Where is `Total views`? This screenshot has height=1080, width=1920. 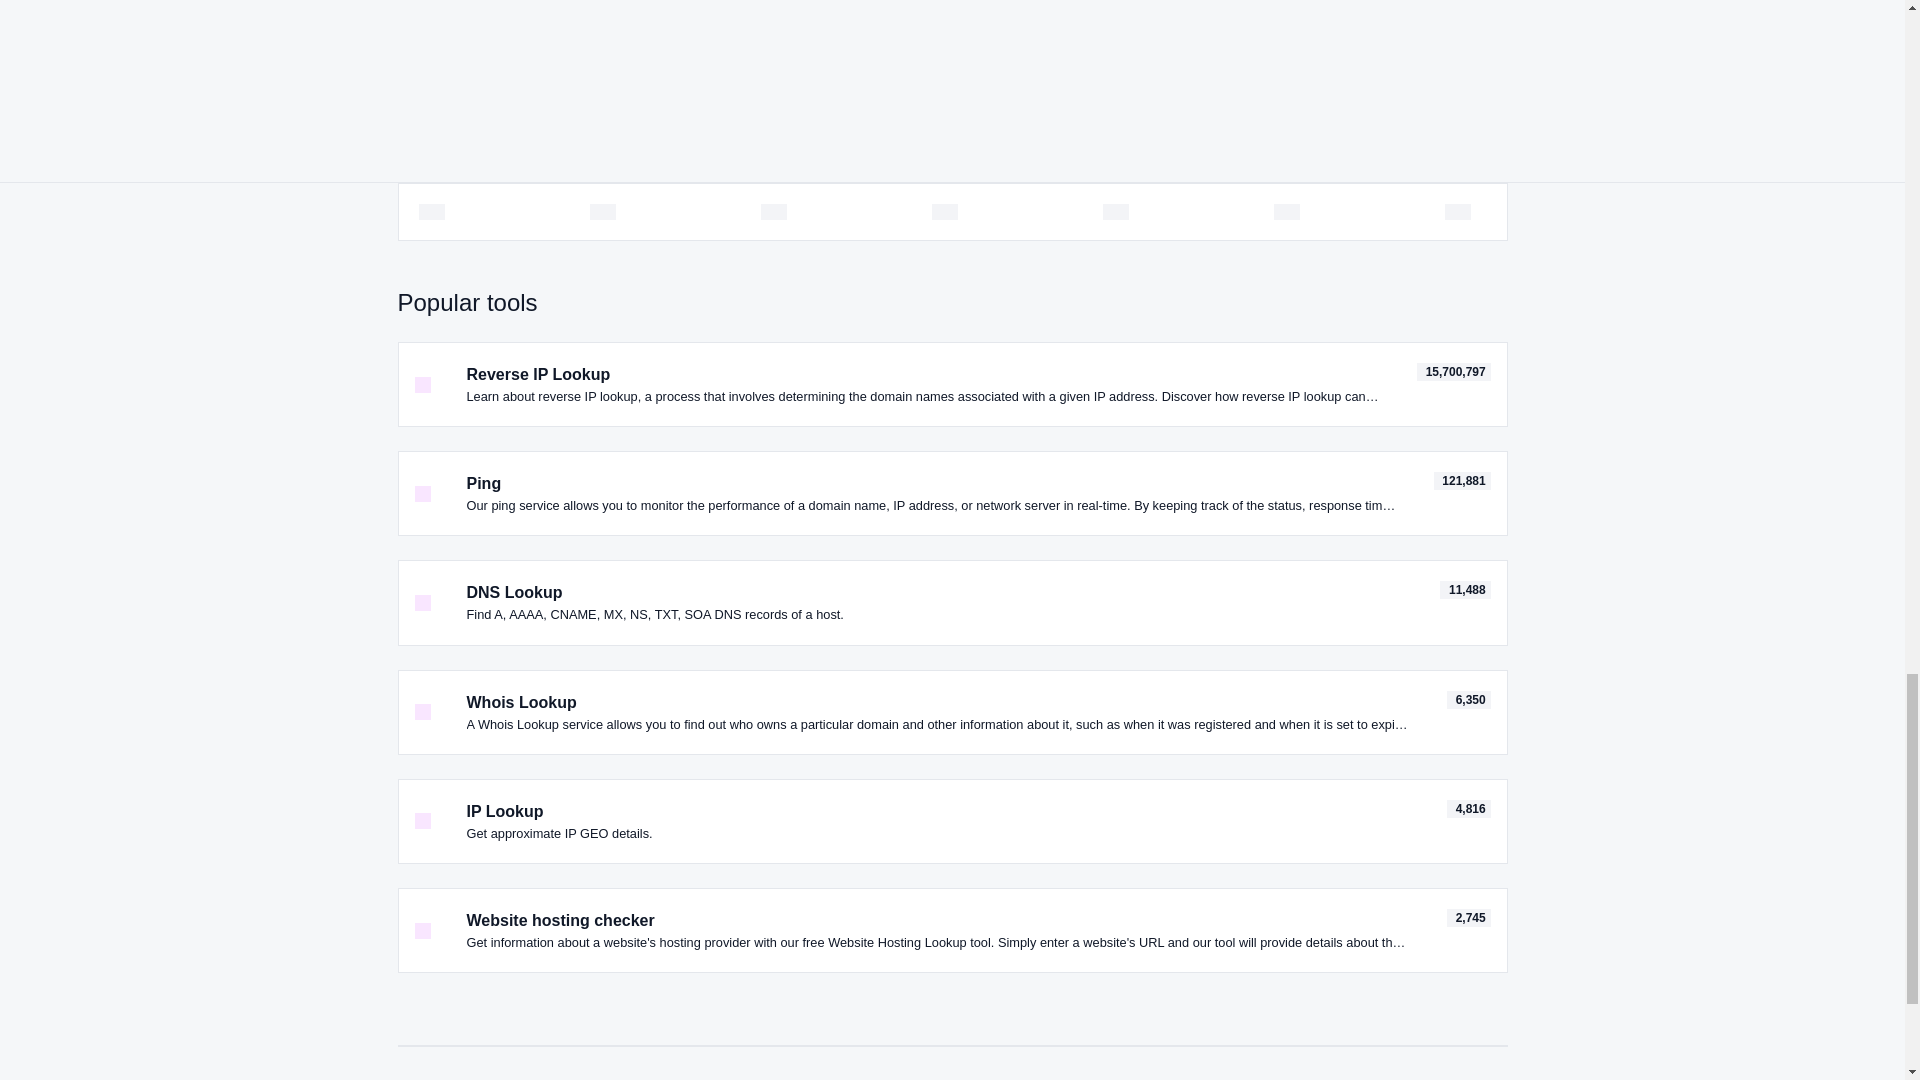 Total views is located at coordinates (1469, 700).